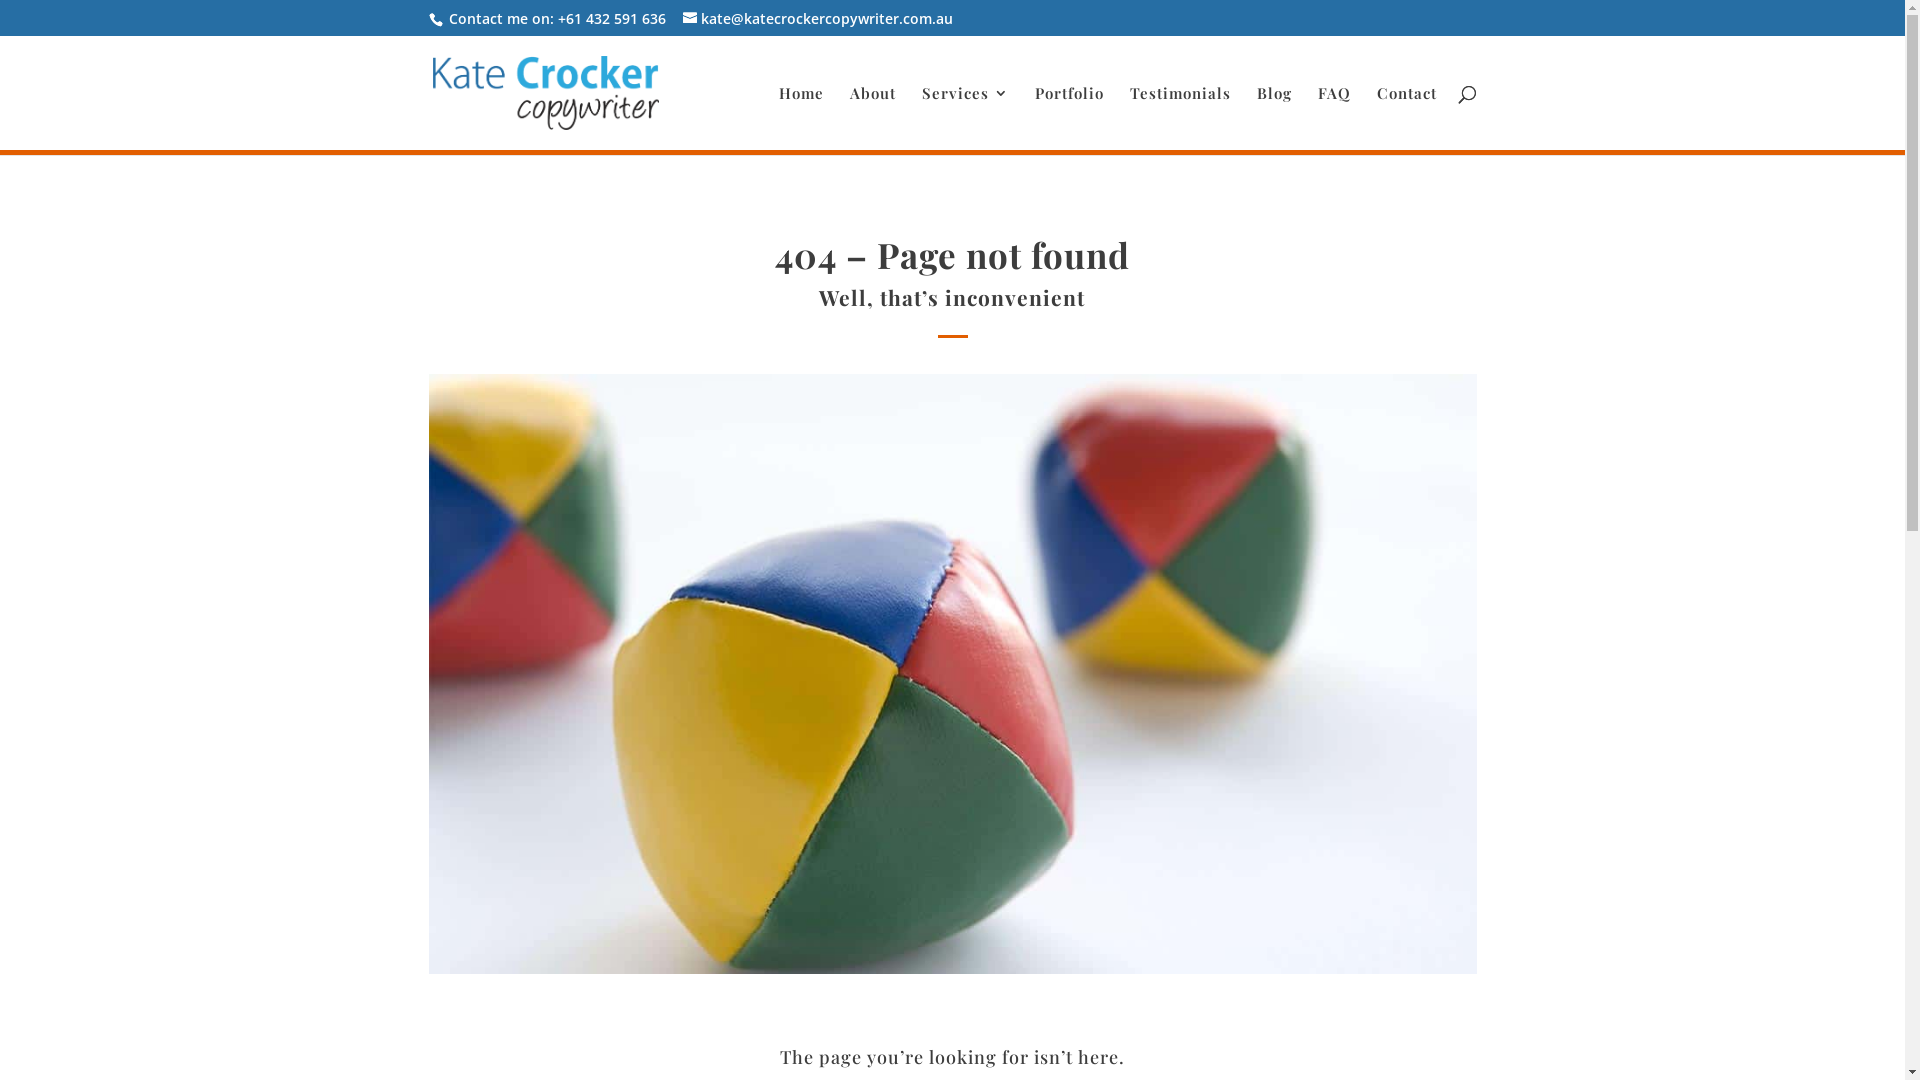 Image resolution: width=1920 pixels, height=1080 pixels. I want to click on Testimonials, so click(1180, 118).